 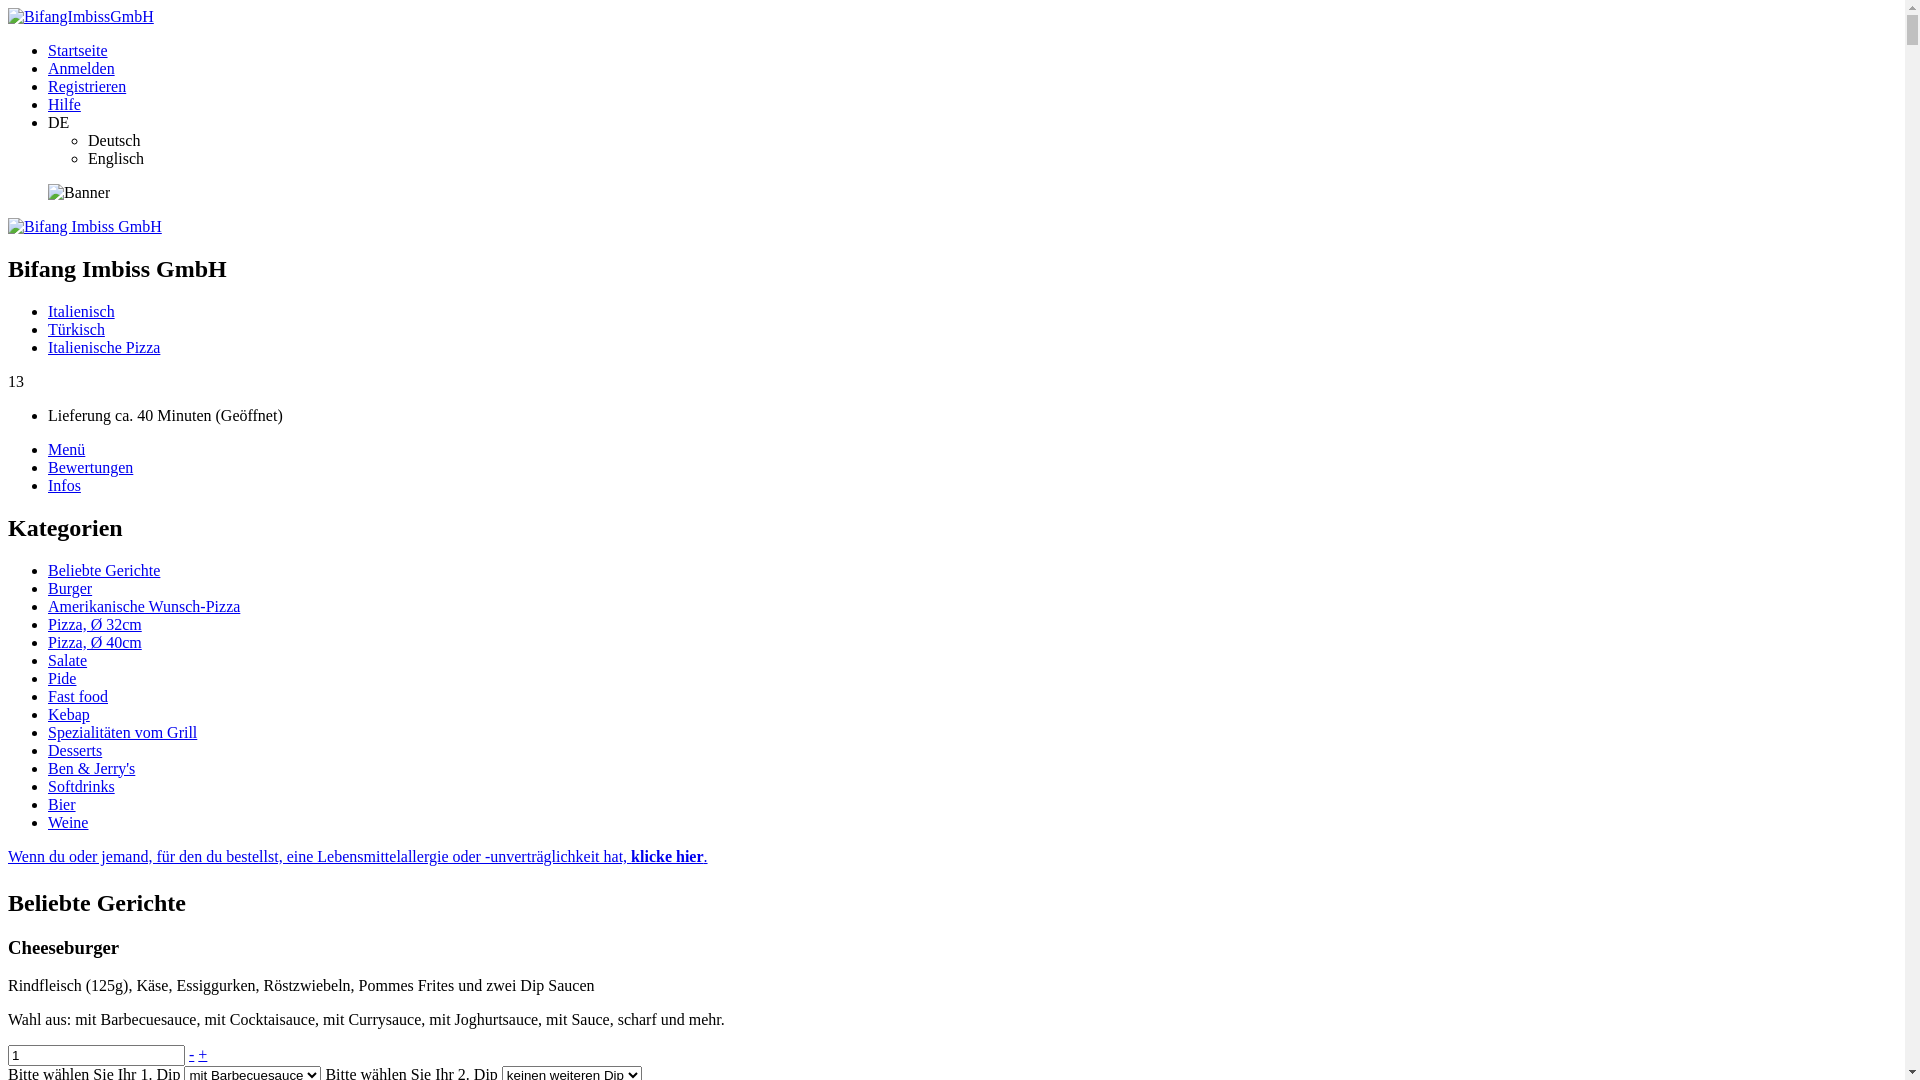 I want to click on Ben & Jerry's, so click(x=92, y=768).